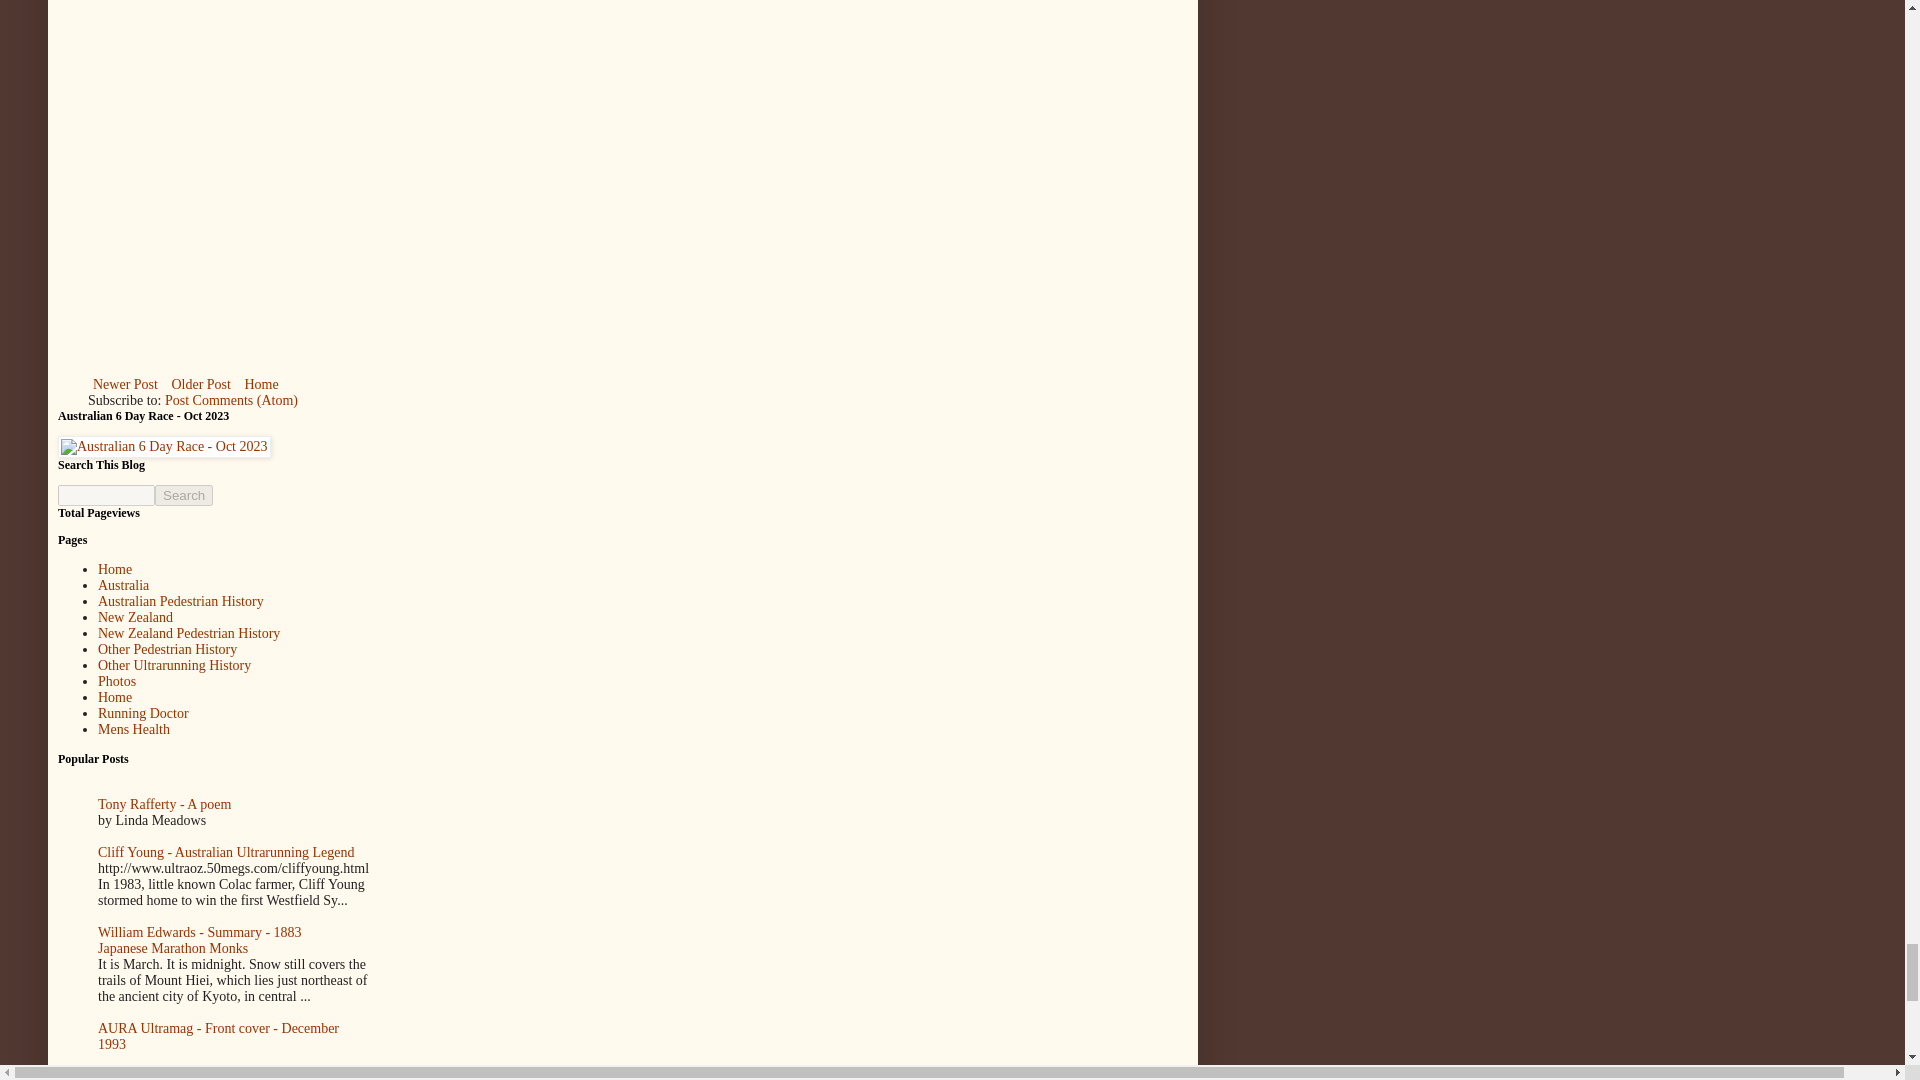 Image resolution: width=1920 pixels, height=1080 pixels. What do you see at coordinates (200, 384) in the screenshot?
I see `Older Post` at bounding box center [200, 384].